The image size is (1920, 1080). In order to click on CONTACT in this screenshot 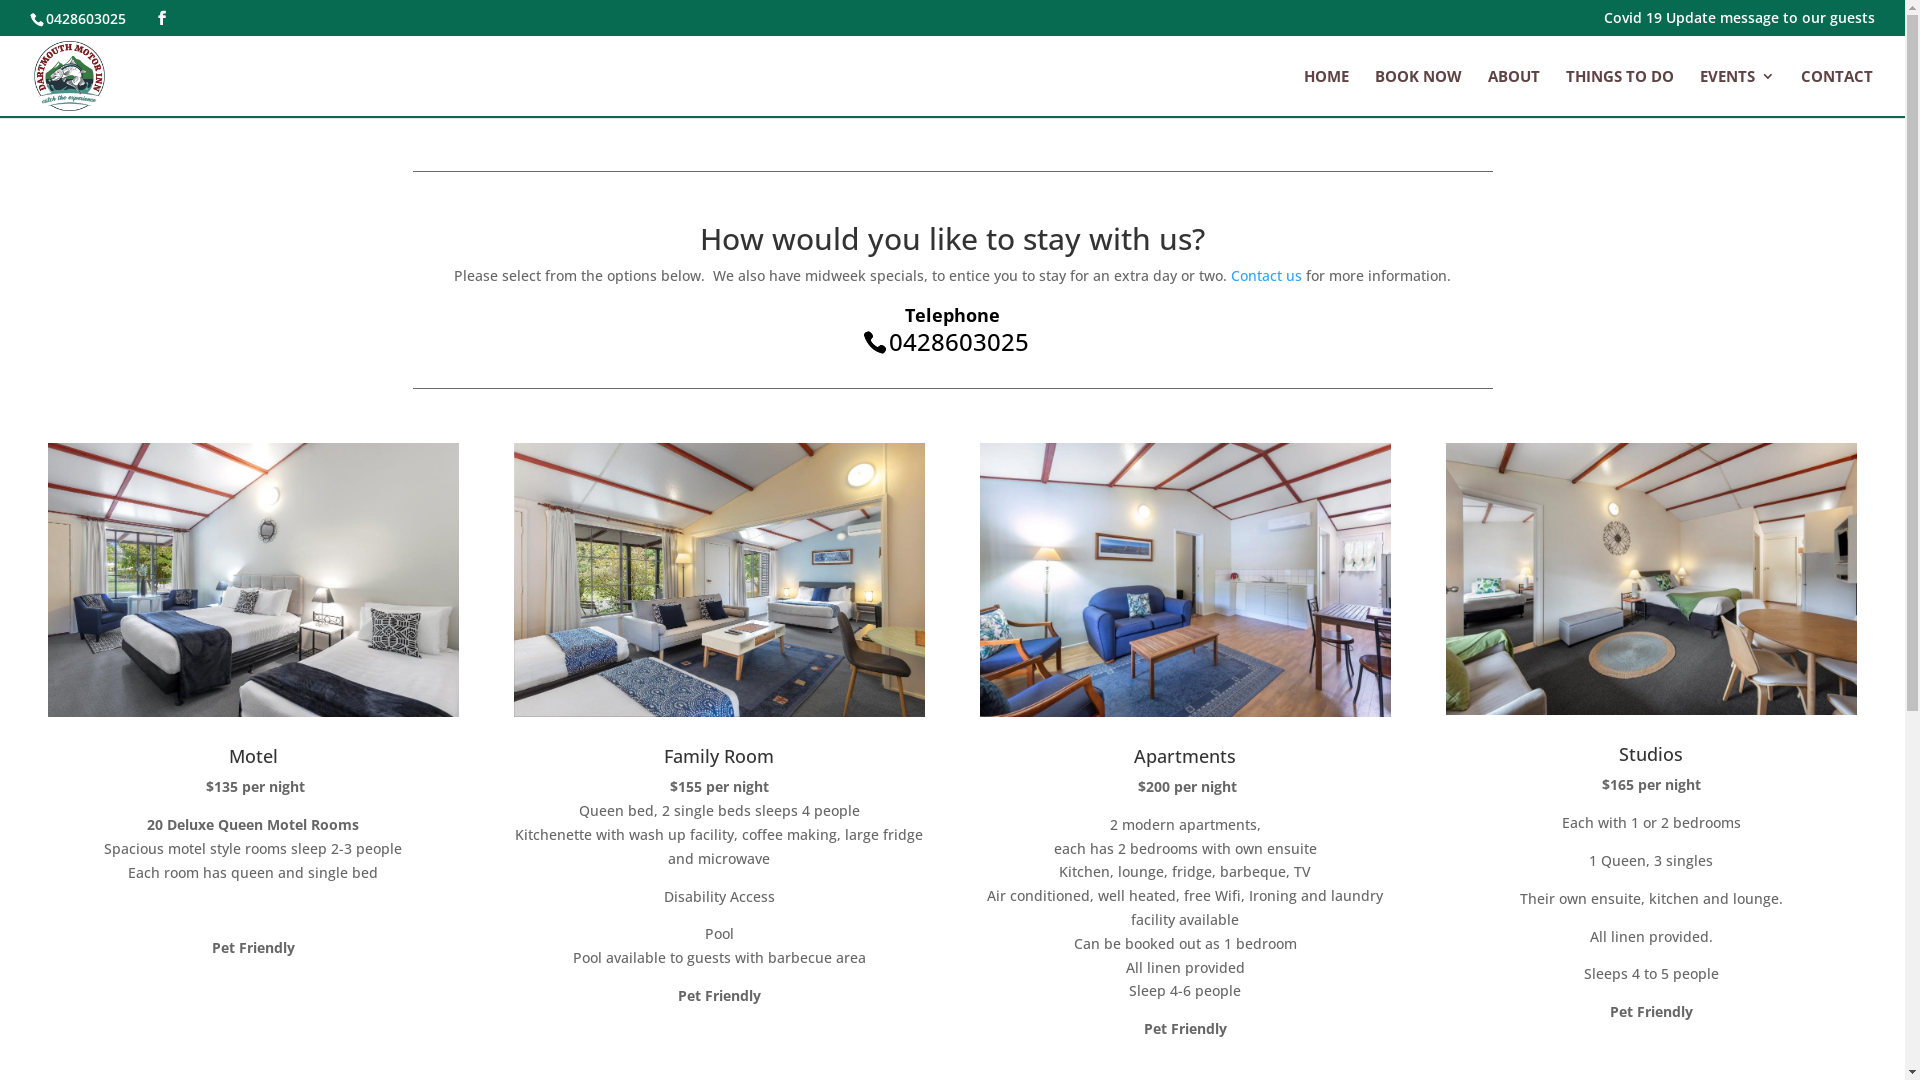, I will do `click(1837, 92)`.